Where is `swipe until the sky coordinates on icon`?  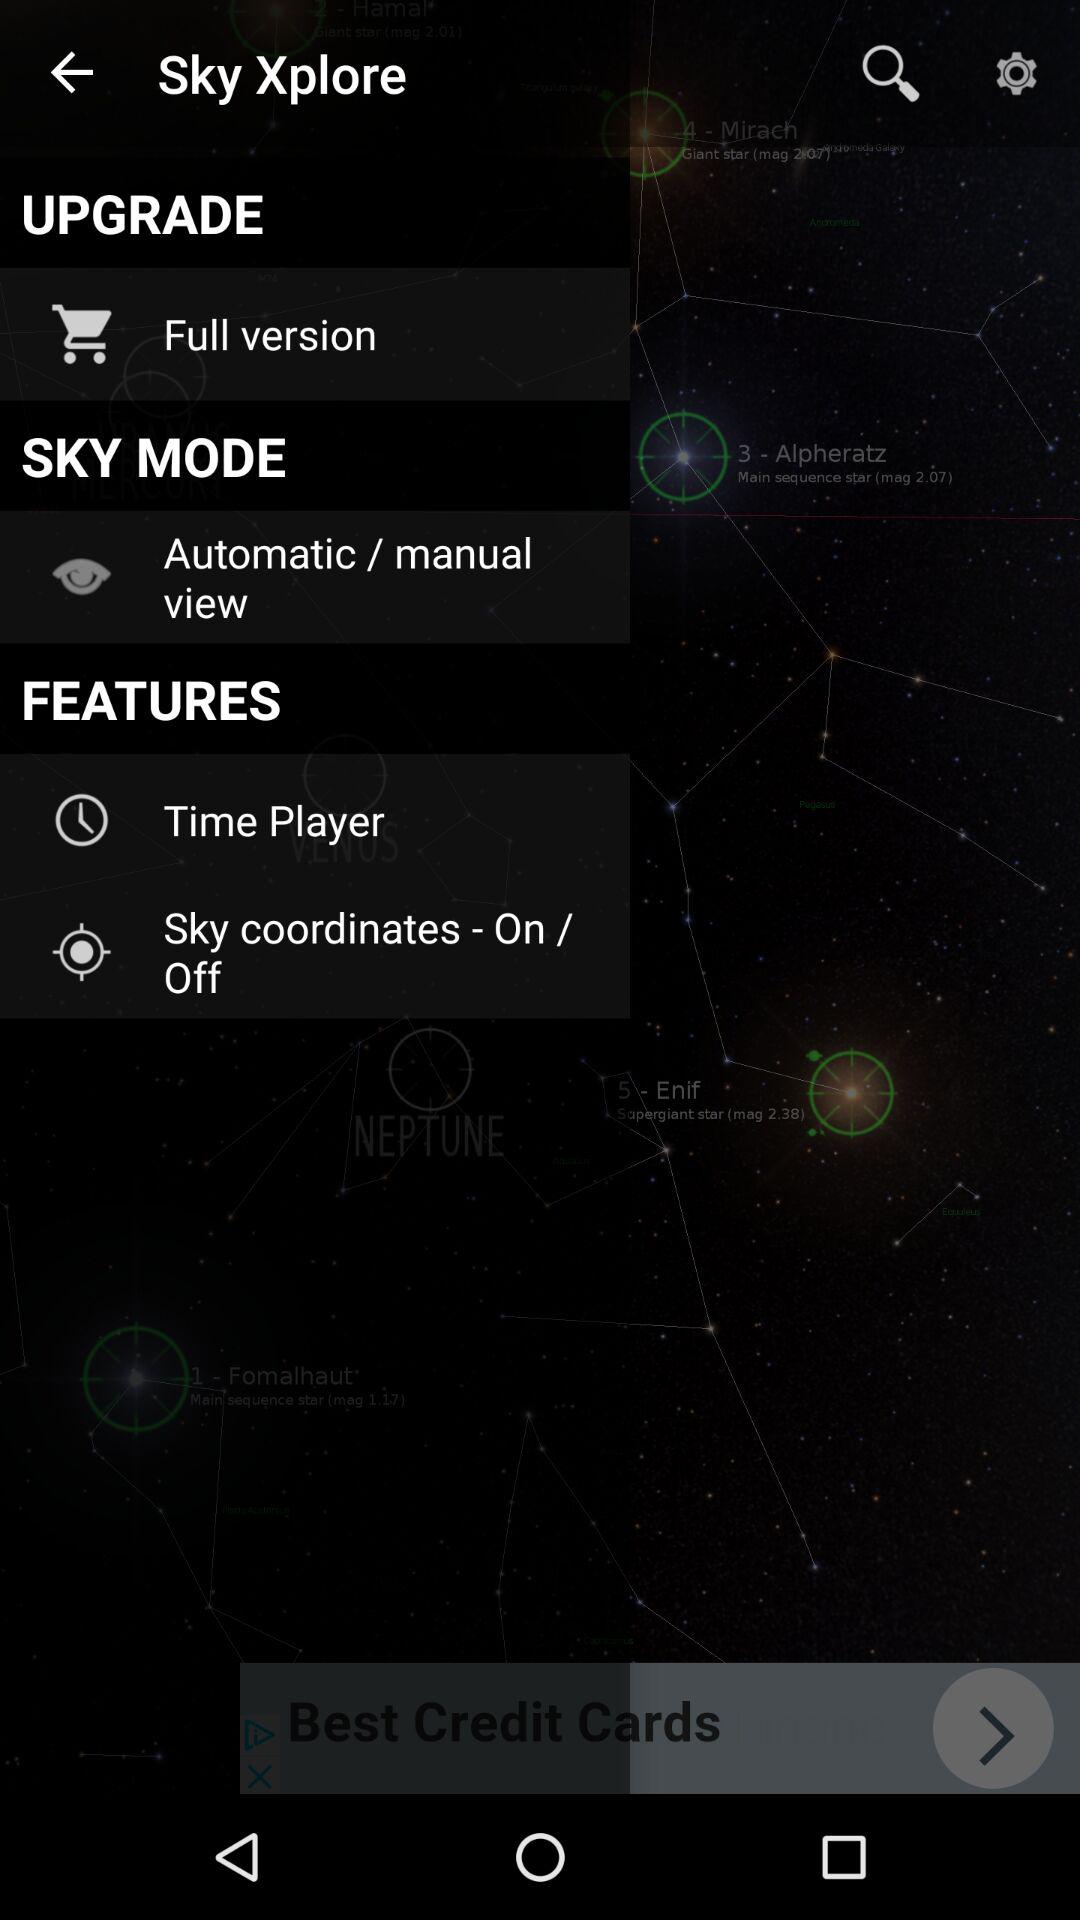
swipe until the sky coordinates on icon is located at coordinates (383, 952).